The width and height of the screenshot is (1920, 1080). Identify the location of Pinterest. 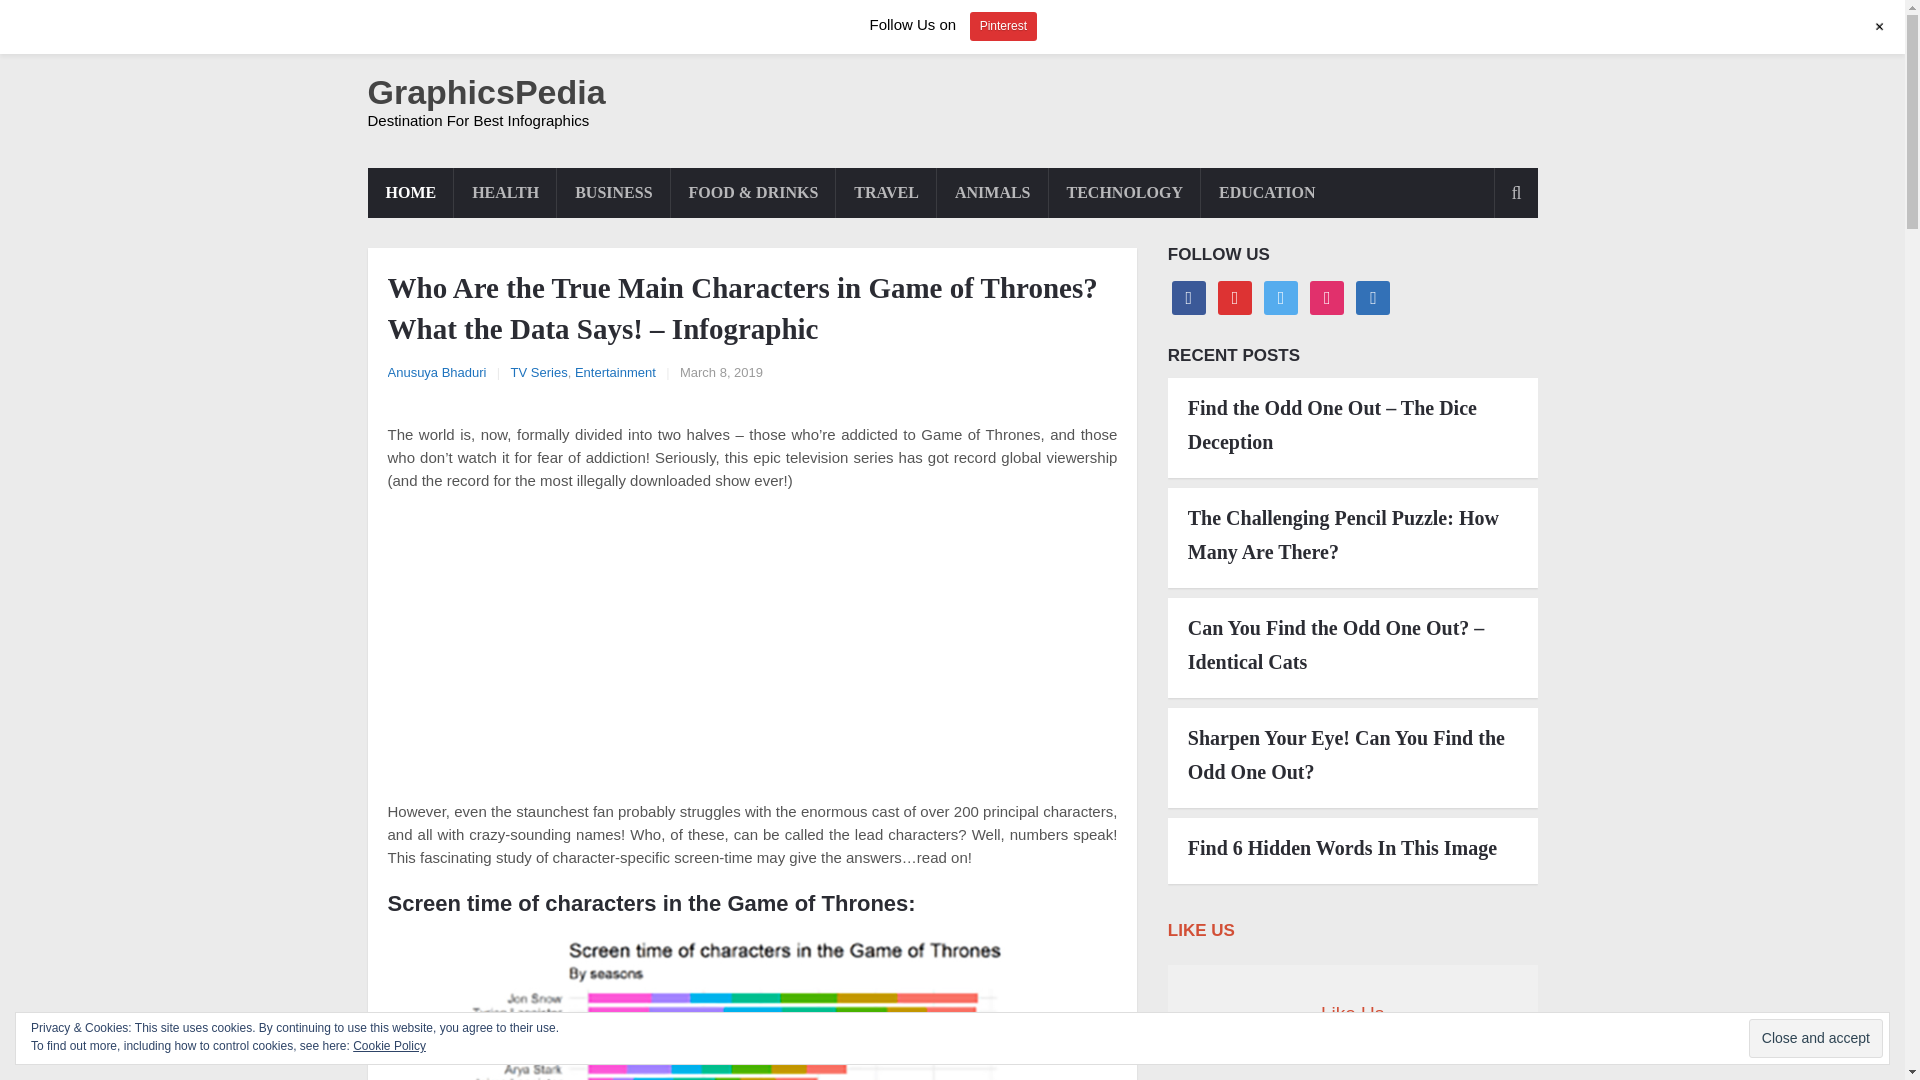
(1002, 26).